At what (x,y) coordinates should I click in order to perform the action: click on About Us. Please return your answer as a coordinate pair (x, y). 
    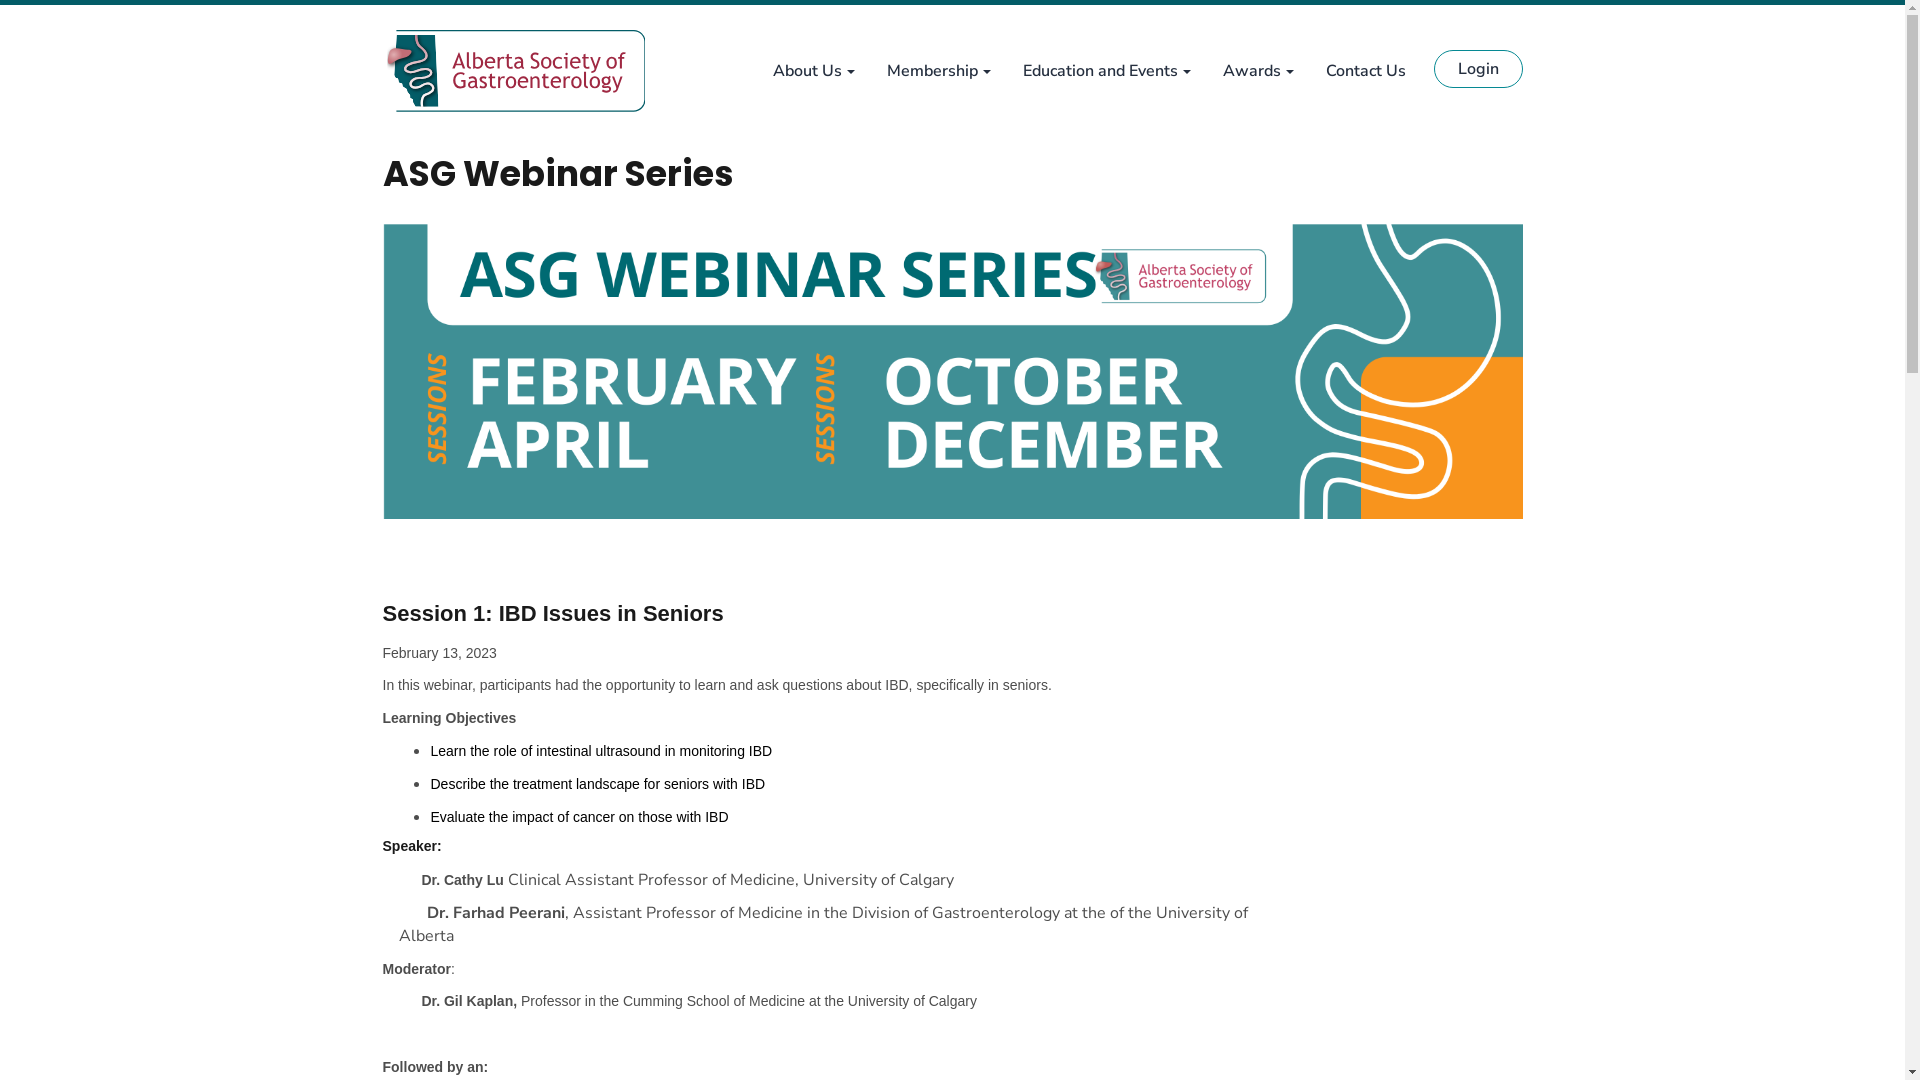
    Looking at the image, I should click on (813, 71).